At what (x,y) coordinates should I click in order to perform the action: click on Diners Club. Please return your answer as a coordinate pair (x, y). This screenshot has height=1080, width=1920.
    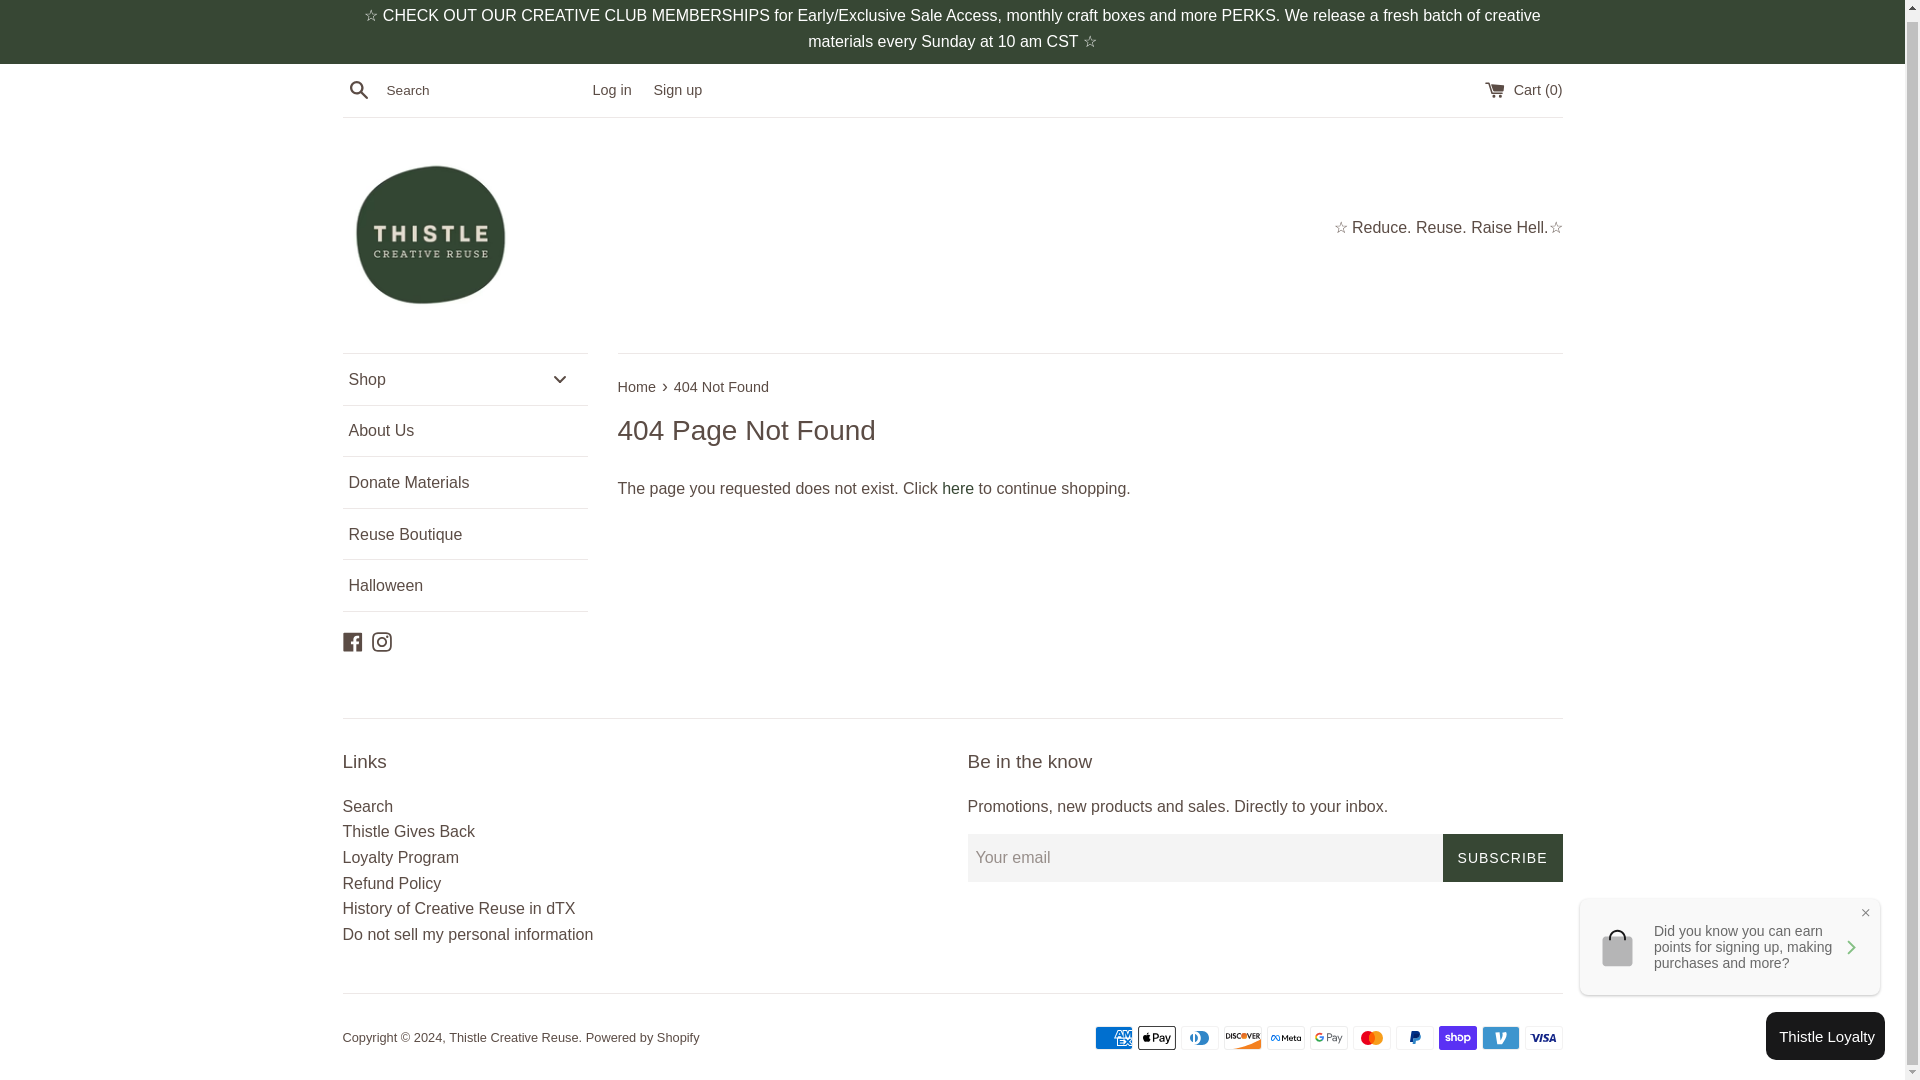
    Looking at the image, I should click on (1198, 1038).